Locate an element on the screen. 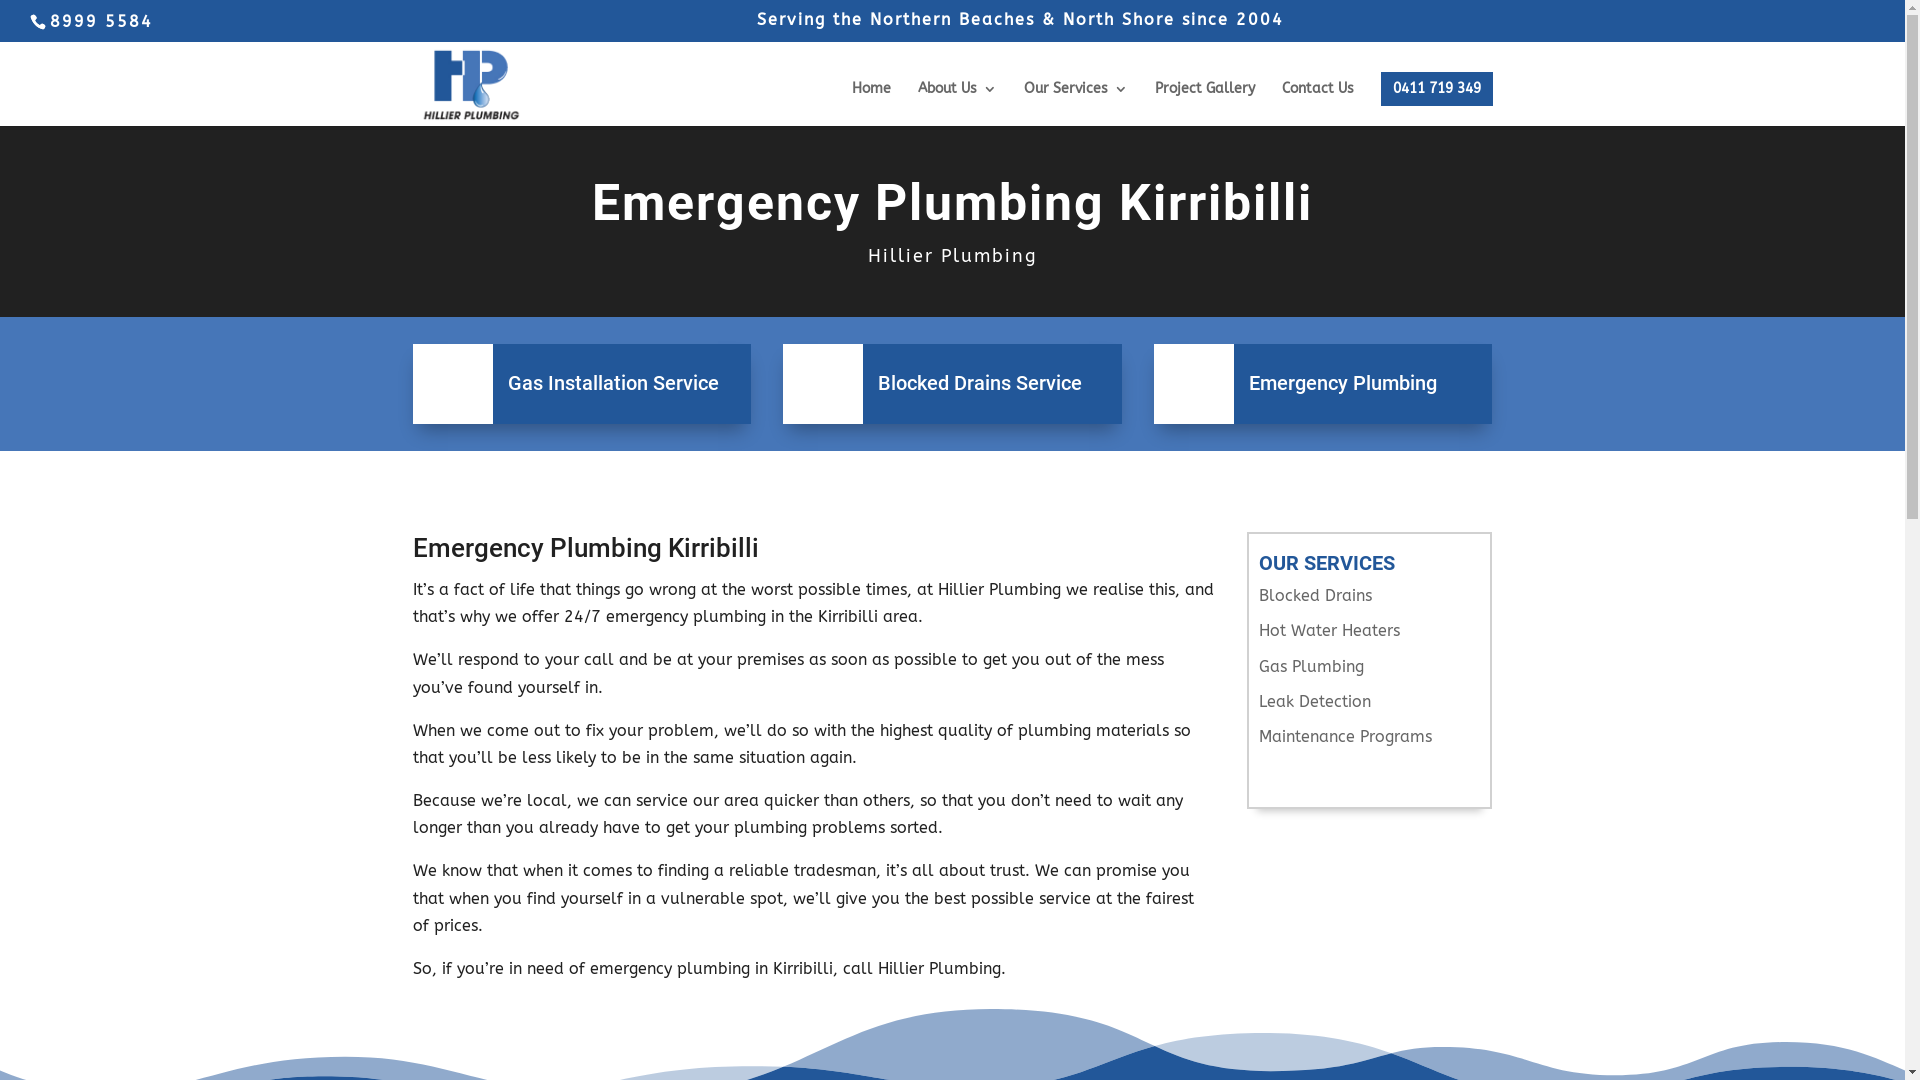 The width and height of the screenshot is (1920, 1080). 0411 719 349 is located at coordinates (1436, 89).